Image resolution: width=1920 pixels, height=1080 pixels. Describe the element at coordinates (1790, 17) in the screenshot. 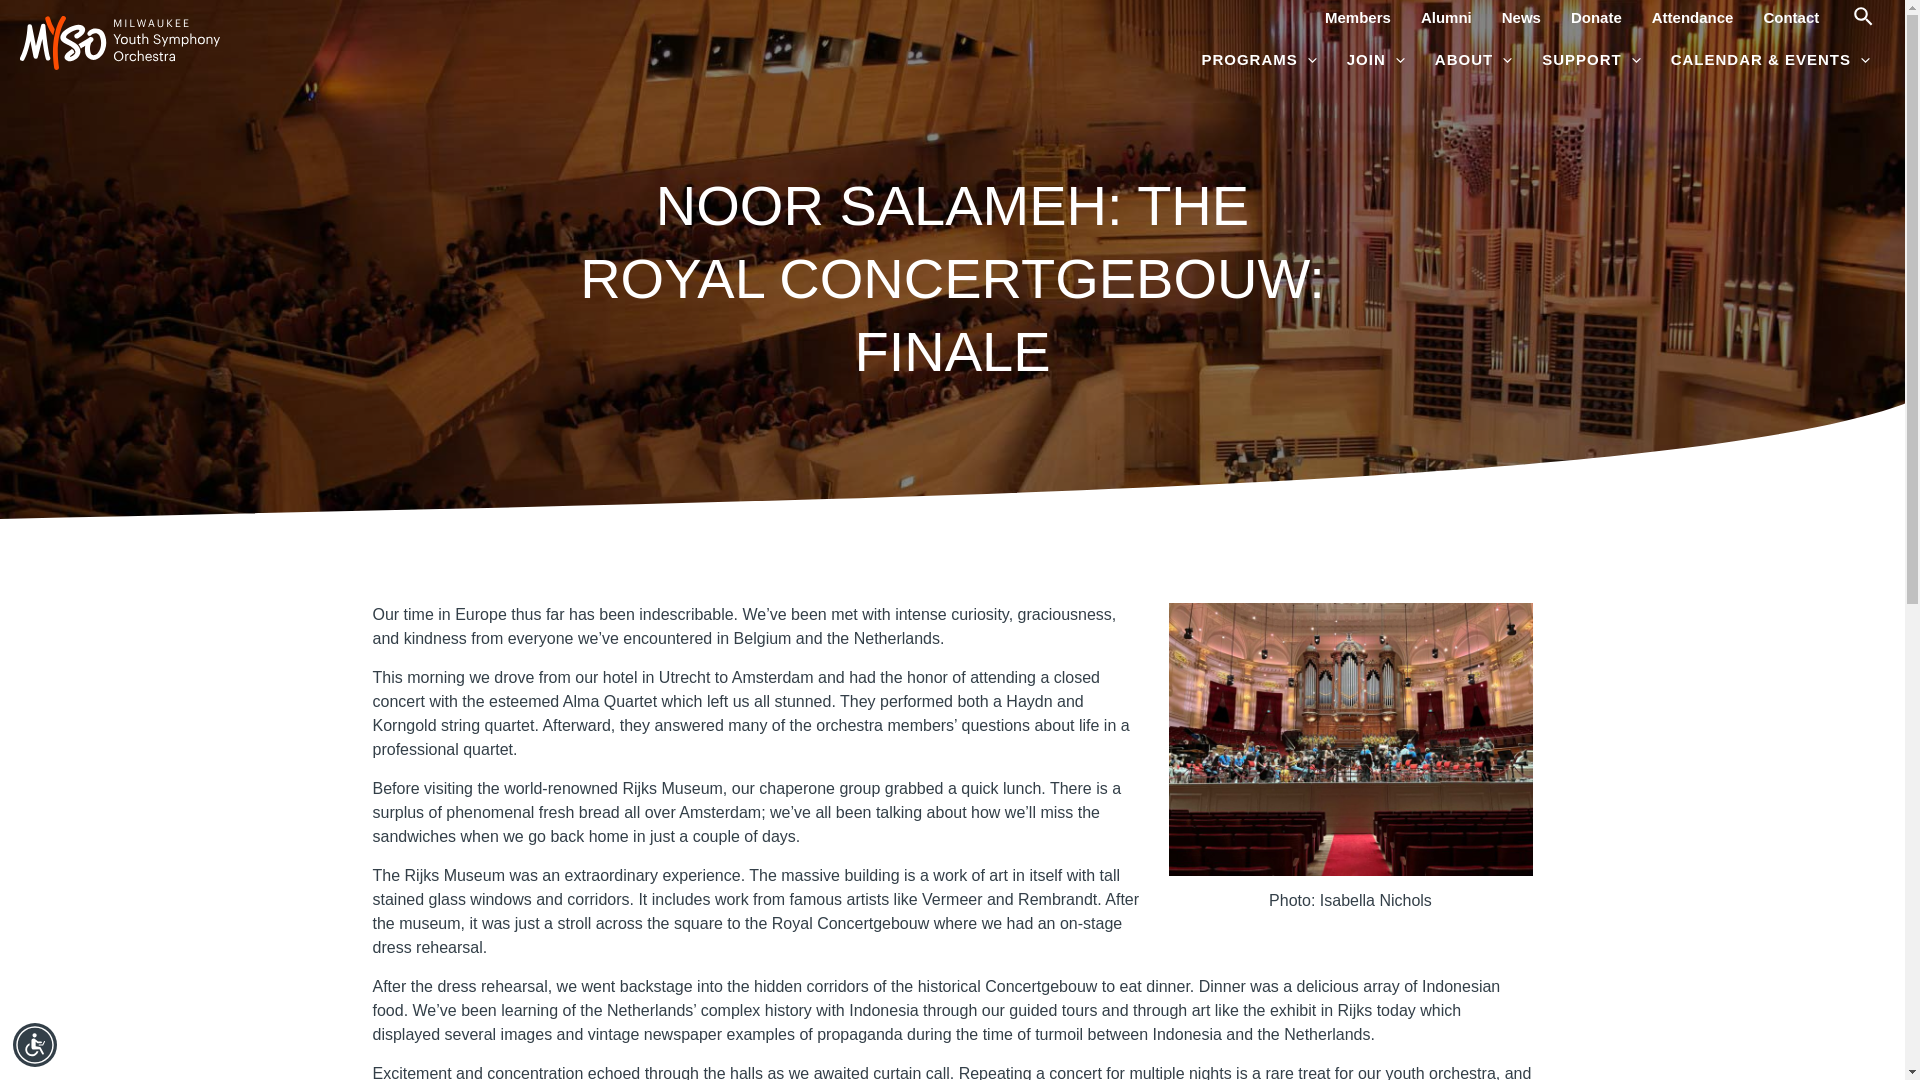

I see `Contact` at that location.